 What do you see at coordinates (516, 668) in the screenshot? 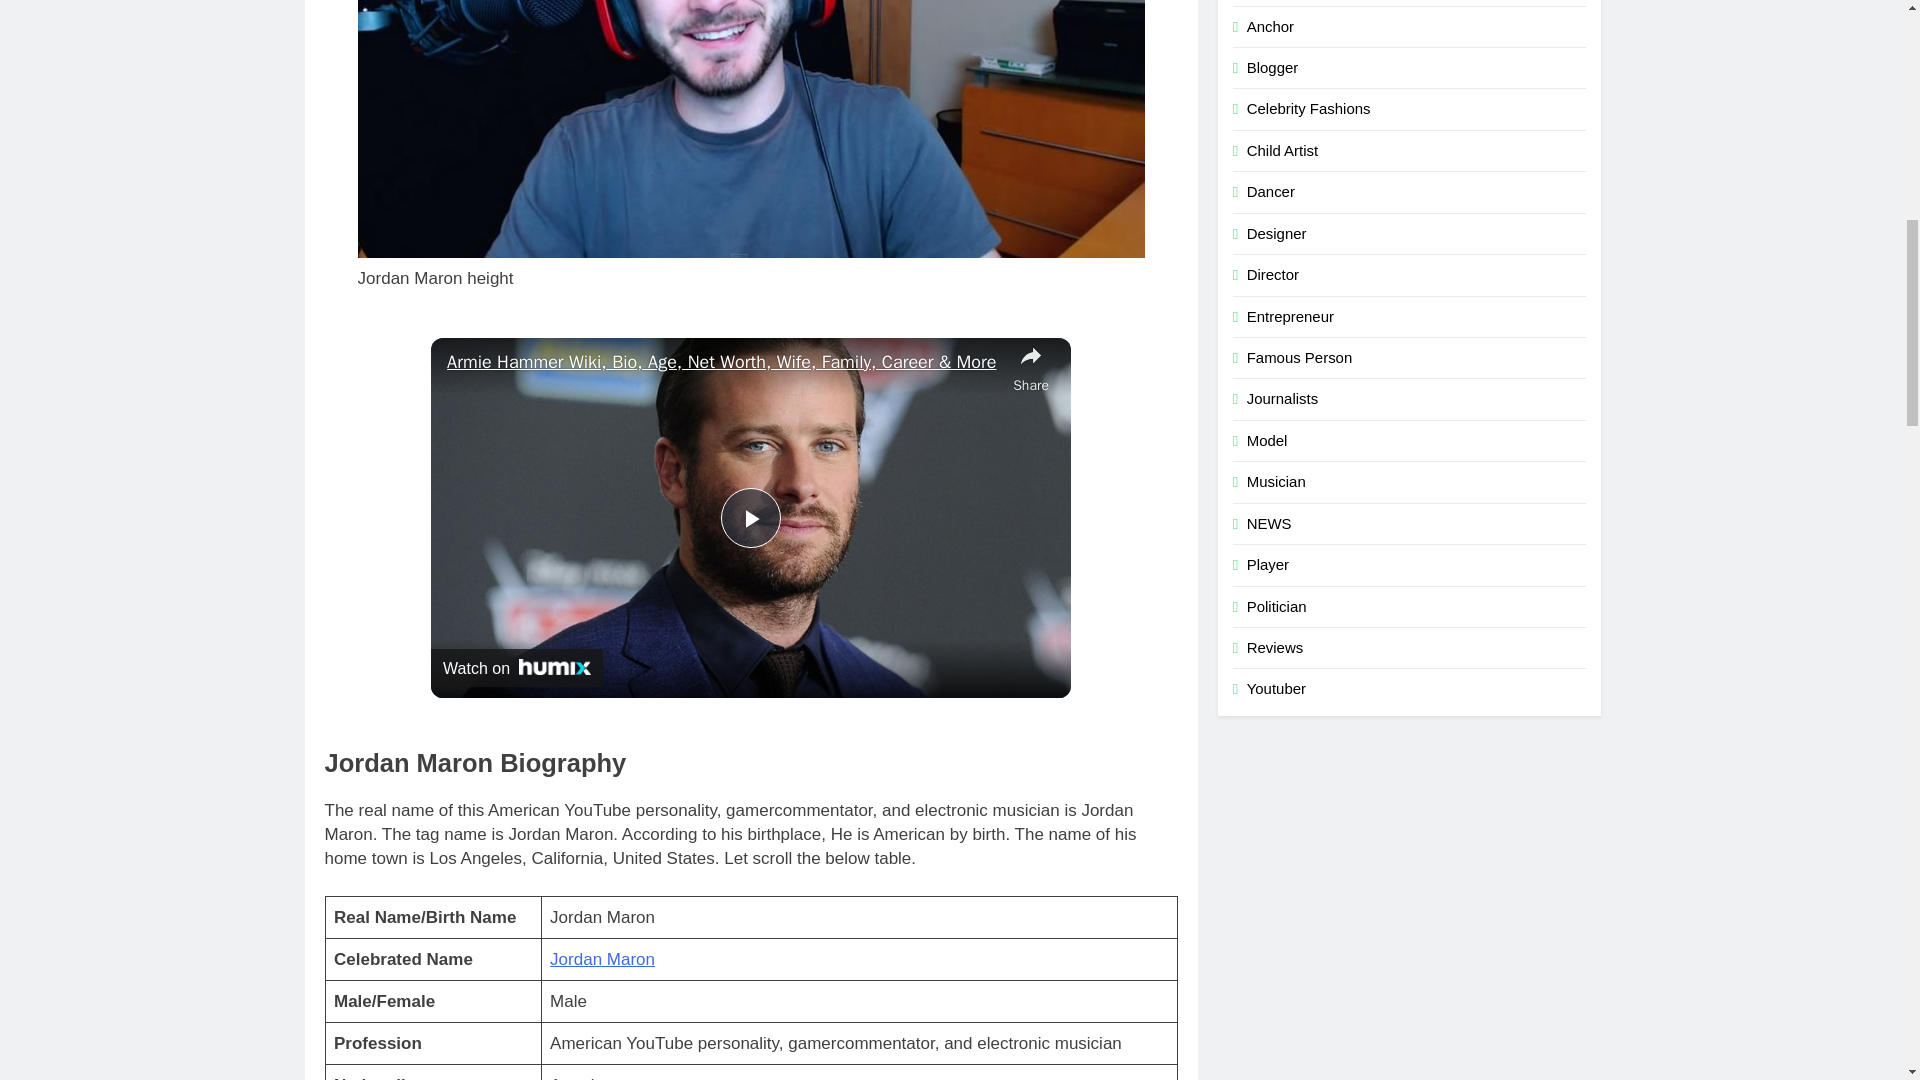
I see `Watch on` at bounding box center [516, 668].